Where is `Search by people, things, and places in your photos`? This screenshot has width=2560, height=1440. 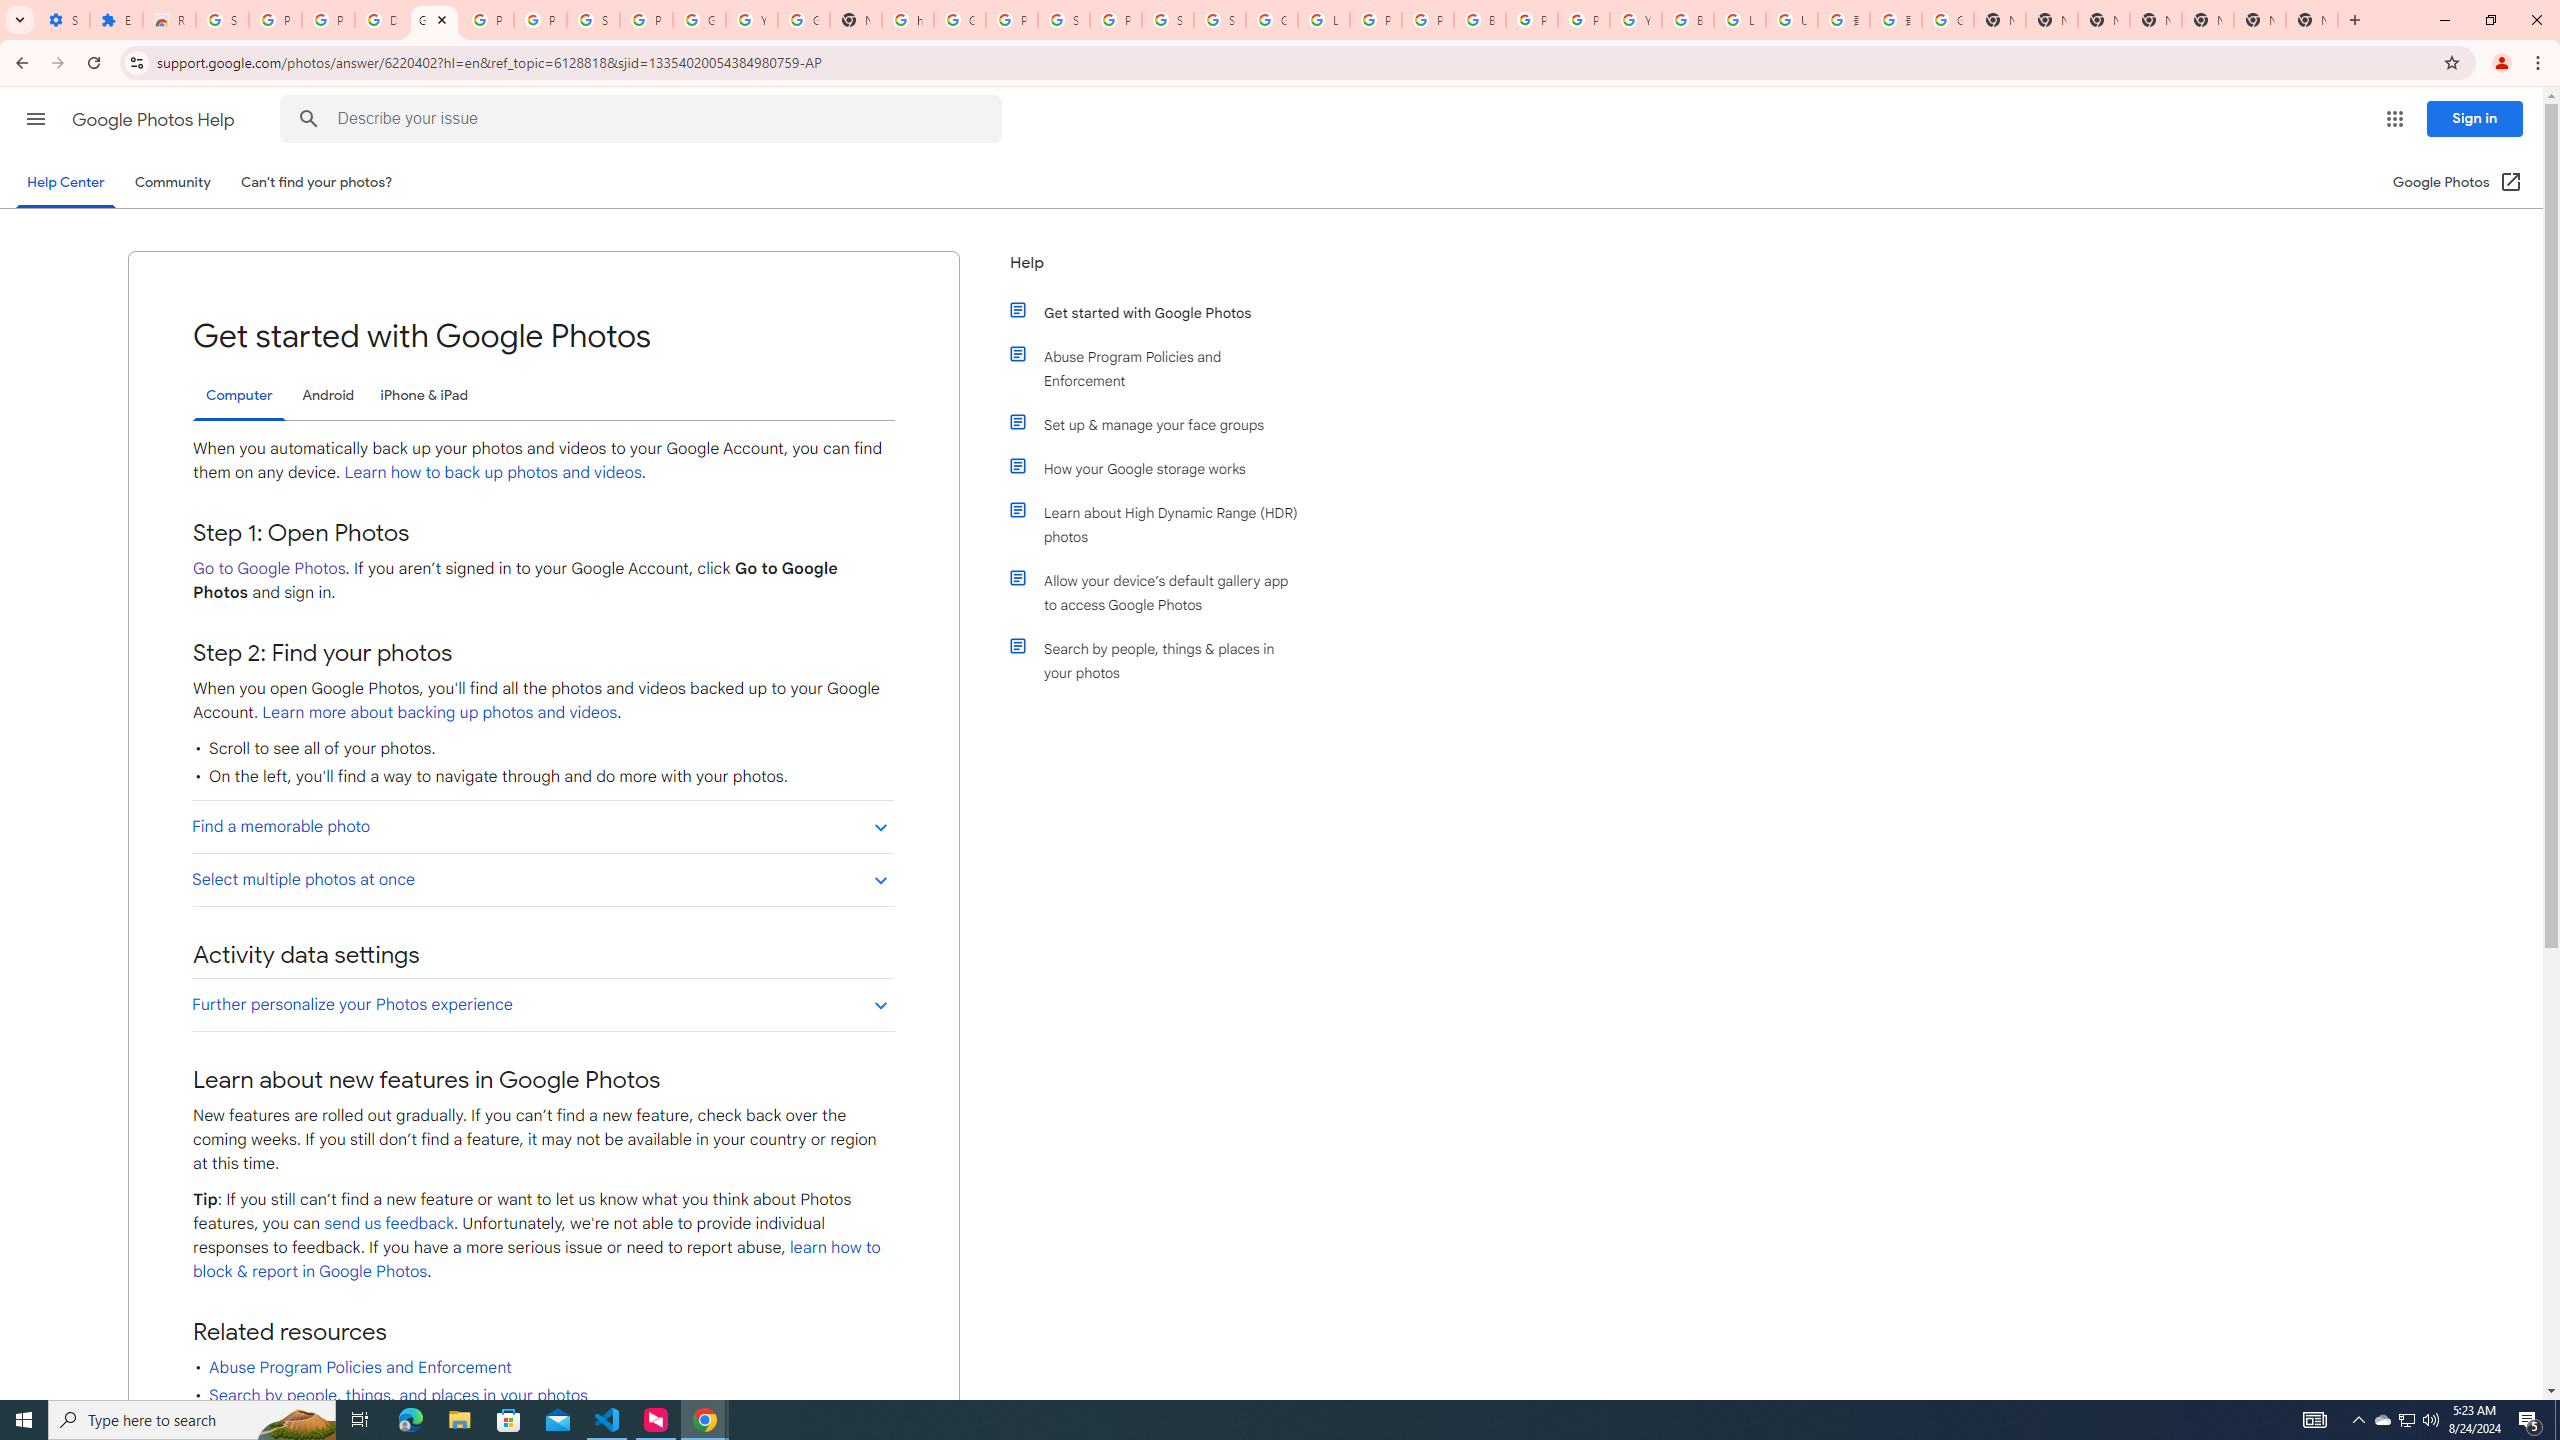 Search by people, things, and places in your photos is located at coordinates (398, 1395).